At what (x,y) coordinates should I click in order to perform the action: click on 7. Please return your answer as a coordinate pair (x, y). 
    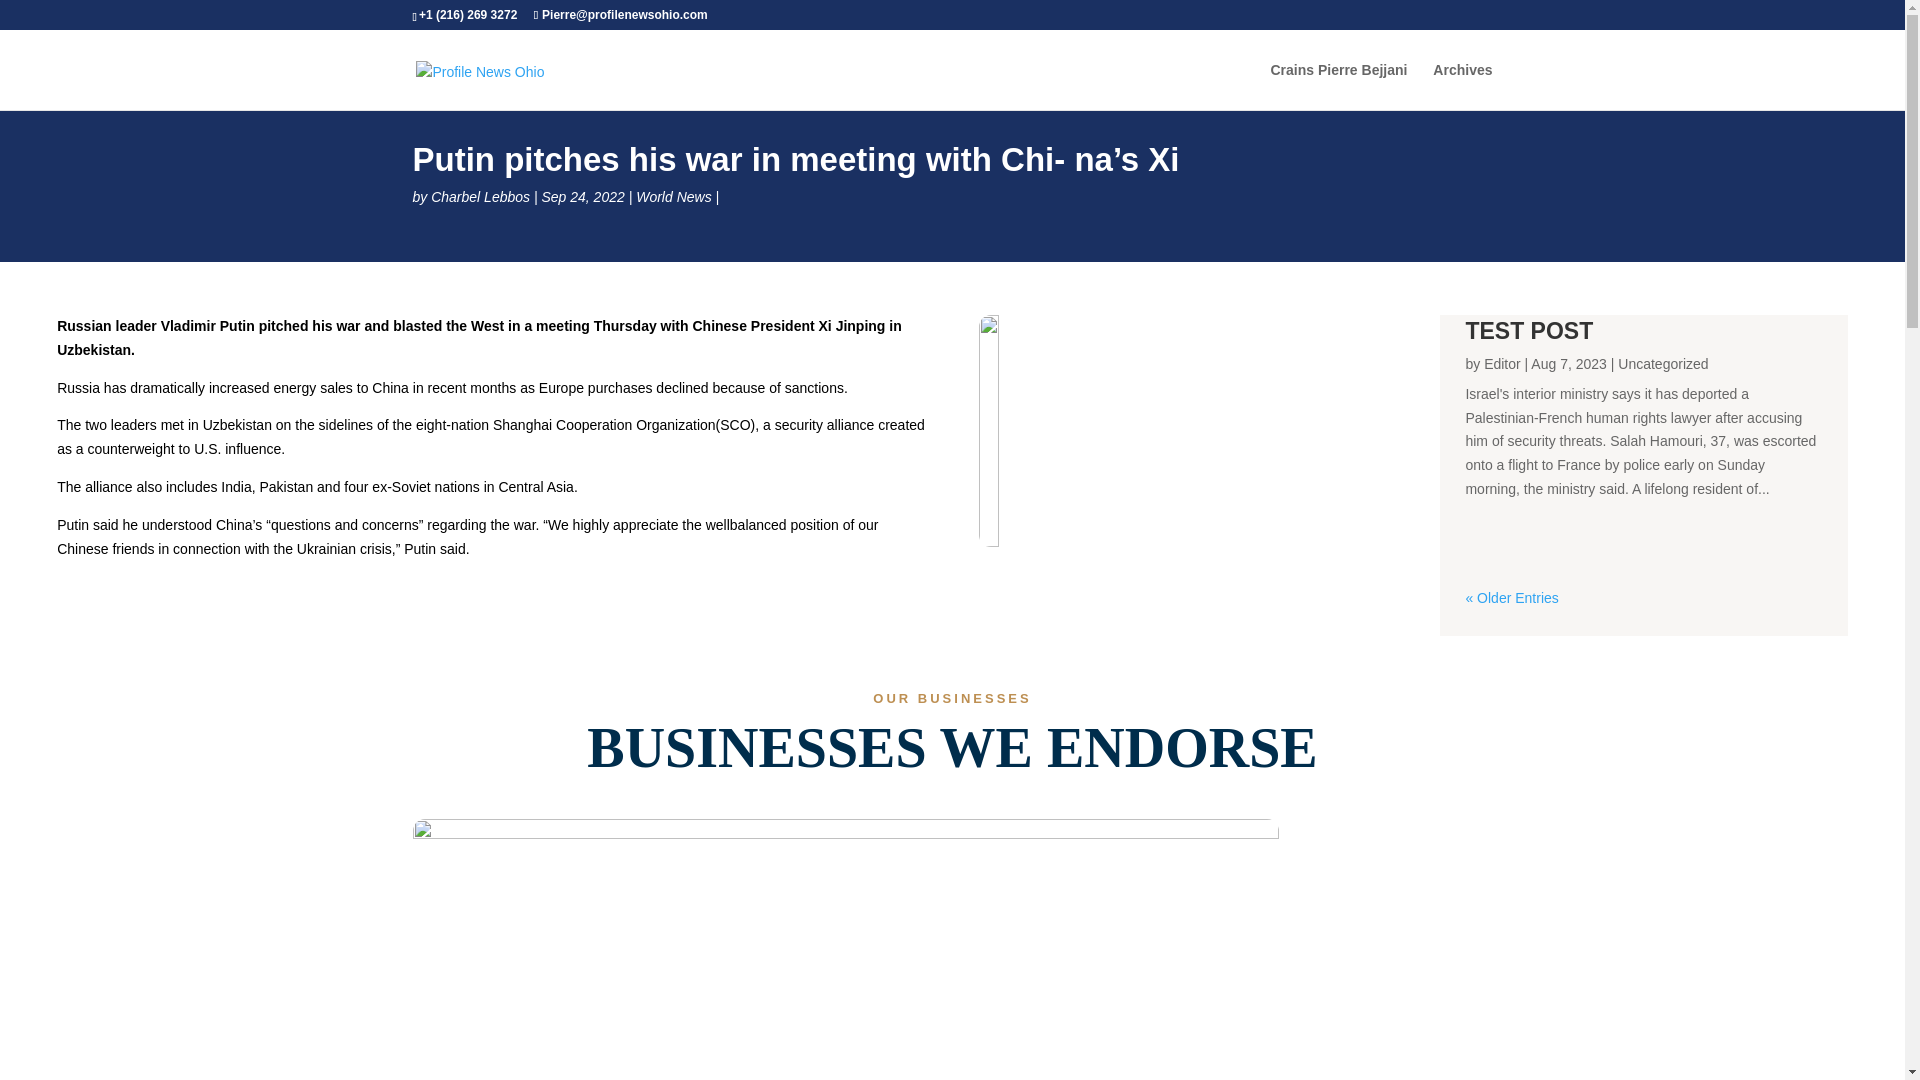
    Looking at the image, I should click on (845, 949).